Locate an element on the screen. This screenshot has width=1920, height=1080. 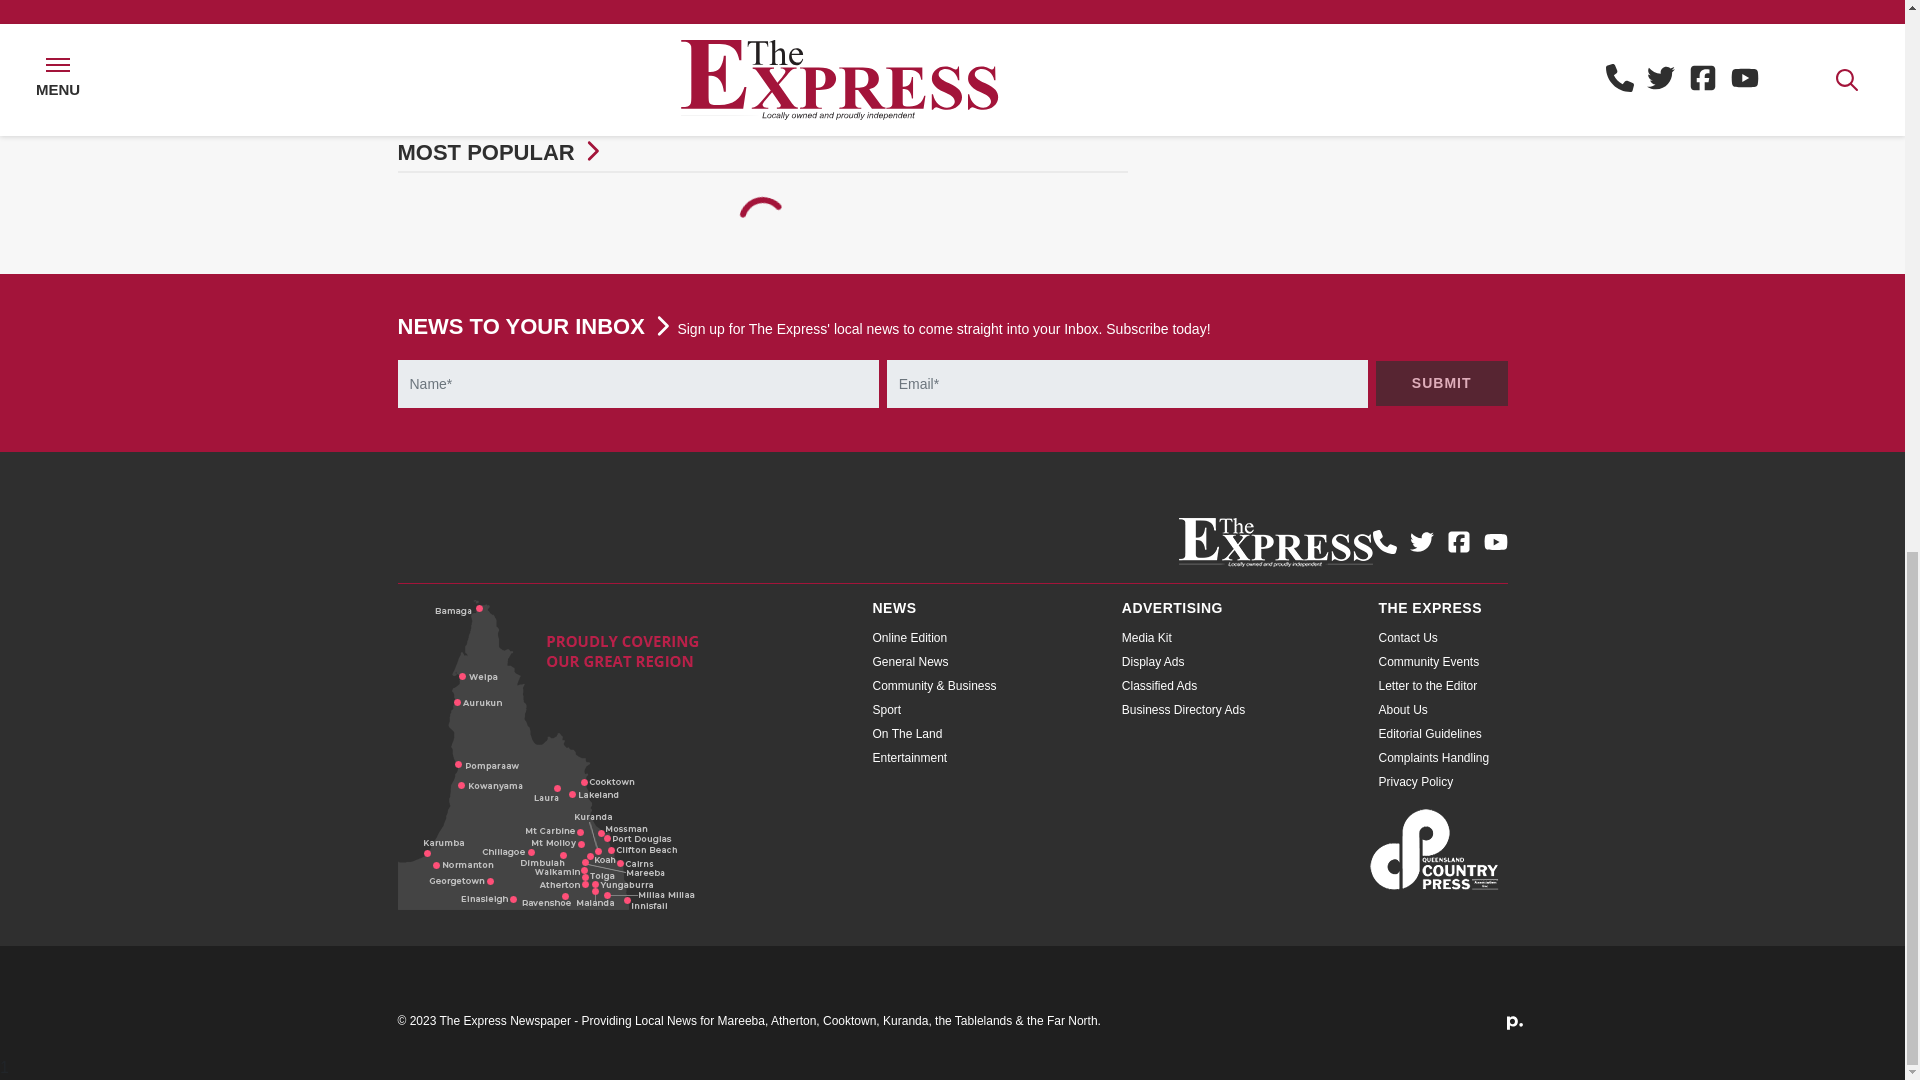
Media Kit is located at coordinates (1146, 637).